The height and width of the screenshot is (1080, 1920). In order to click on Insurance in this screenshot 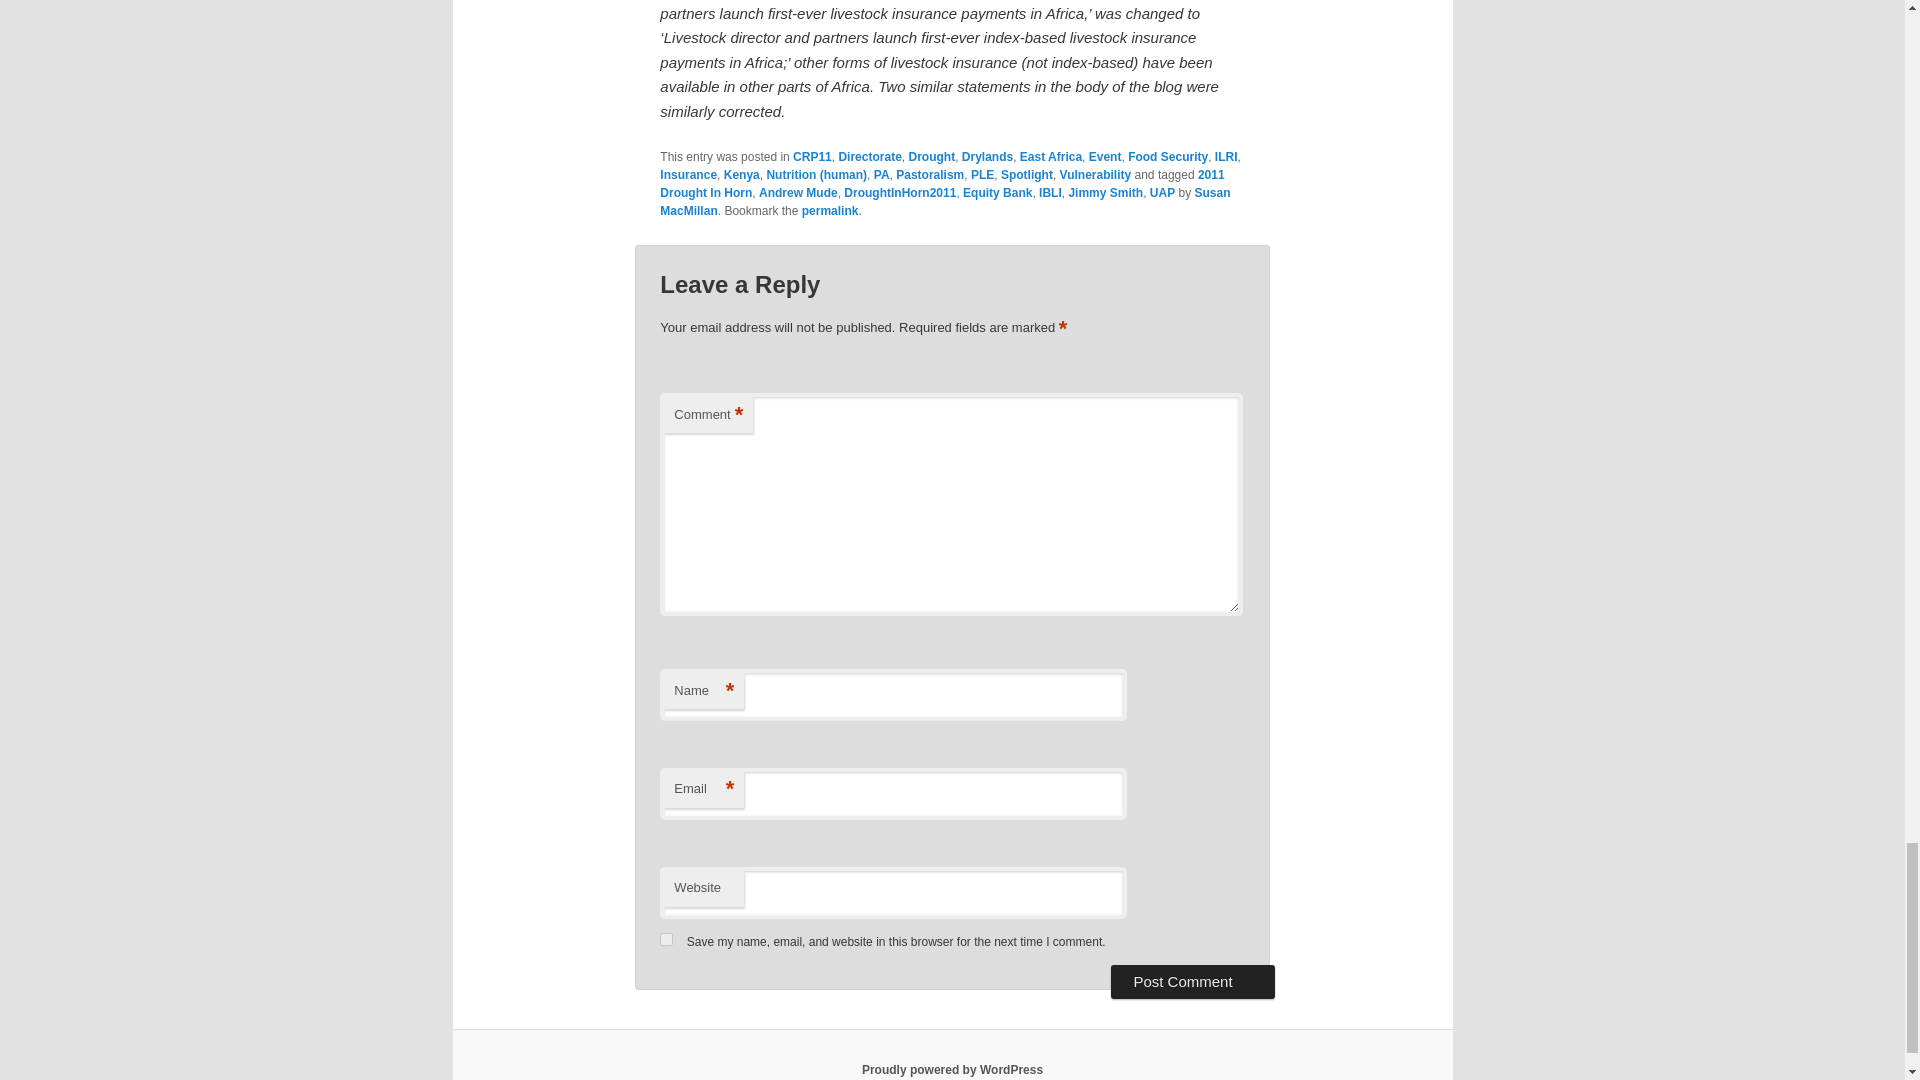, I will do `click(688, 175)`.